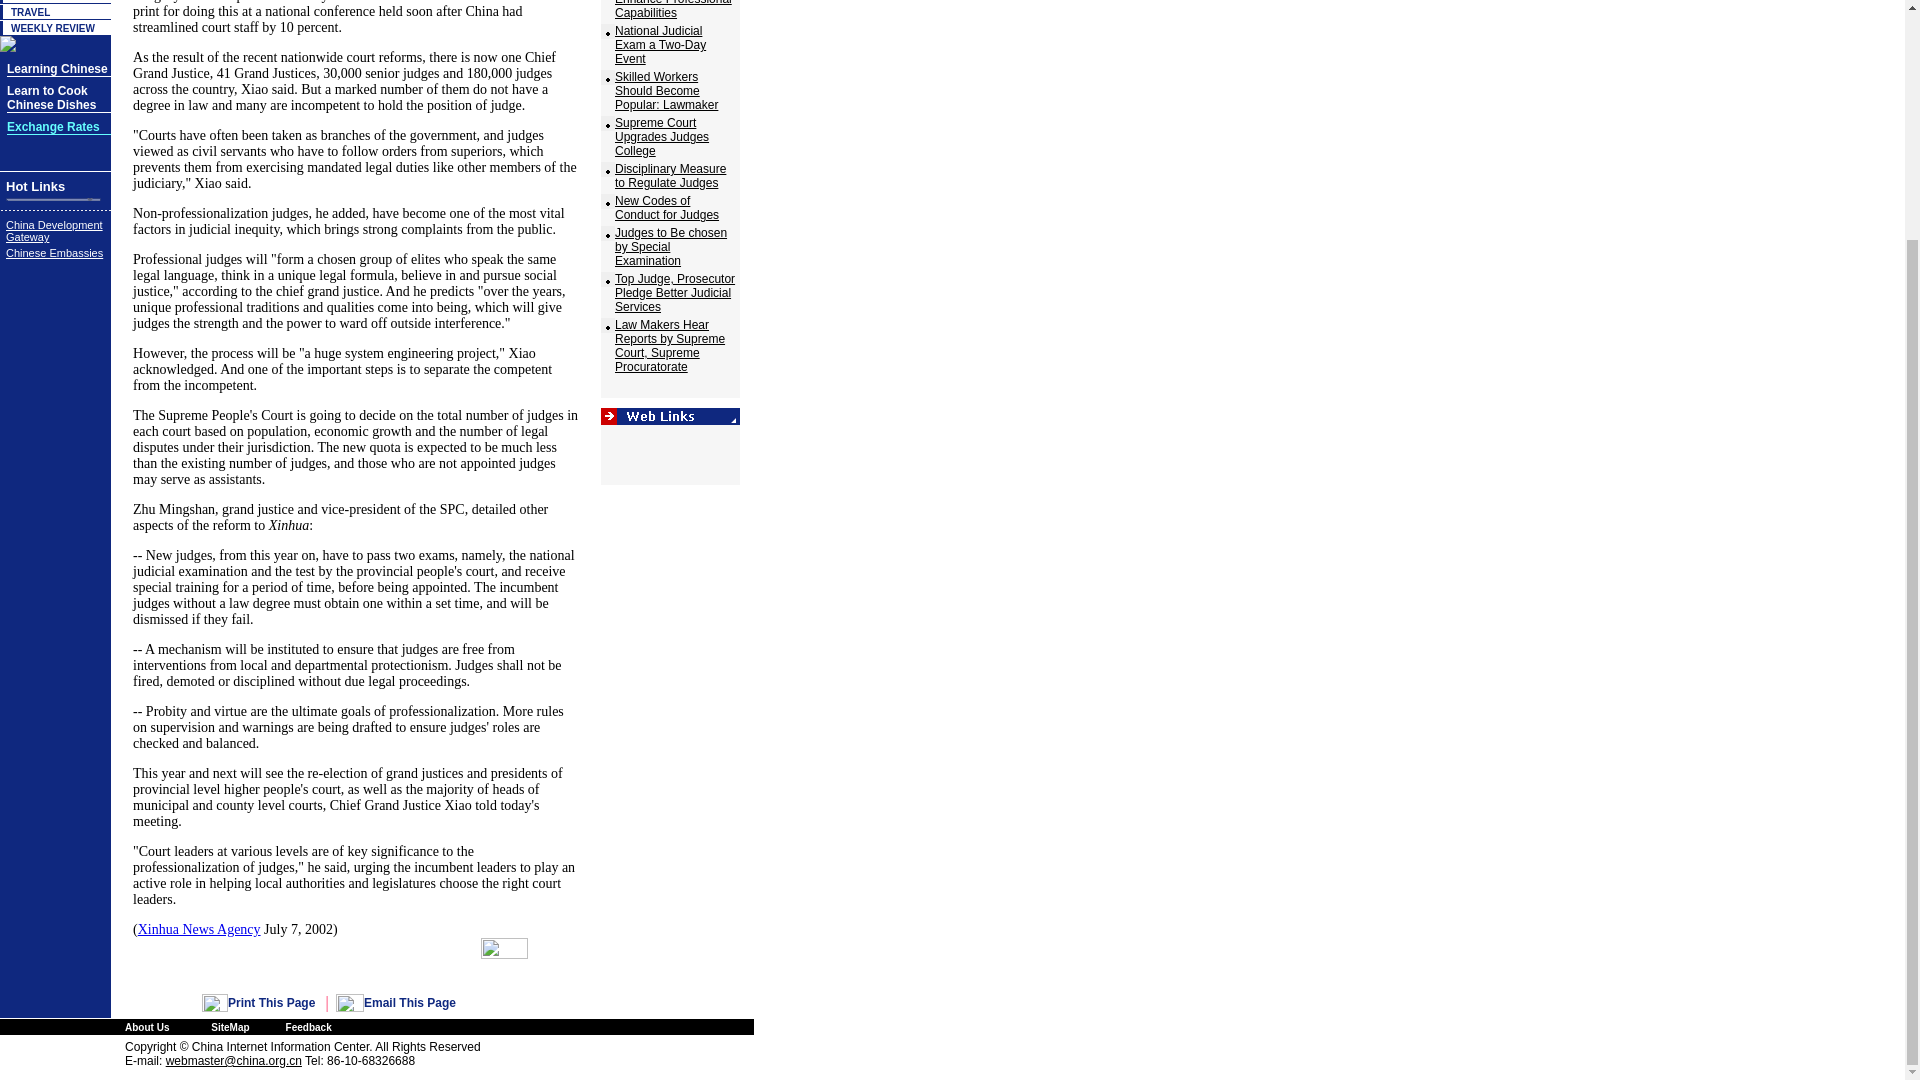 The width and height of the screenshot is (1920, 1080). What do you see at coordinates (670, 246) in the screenshot?
I see `Judges to Be chosen by Special Examination` at bounding box center [670, 246].